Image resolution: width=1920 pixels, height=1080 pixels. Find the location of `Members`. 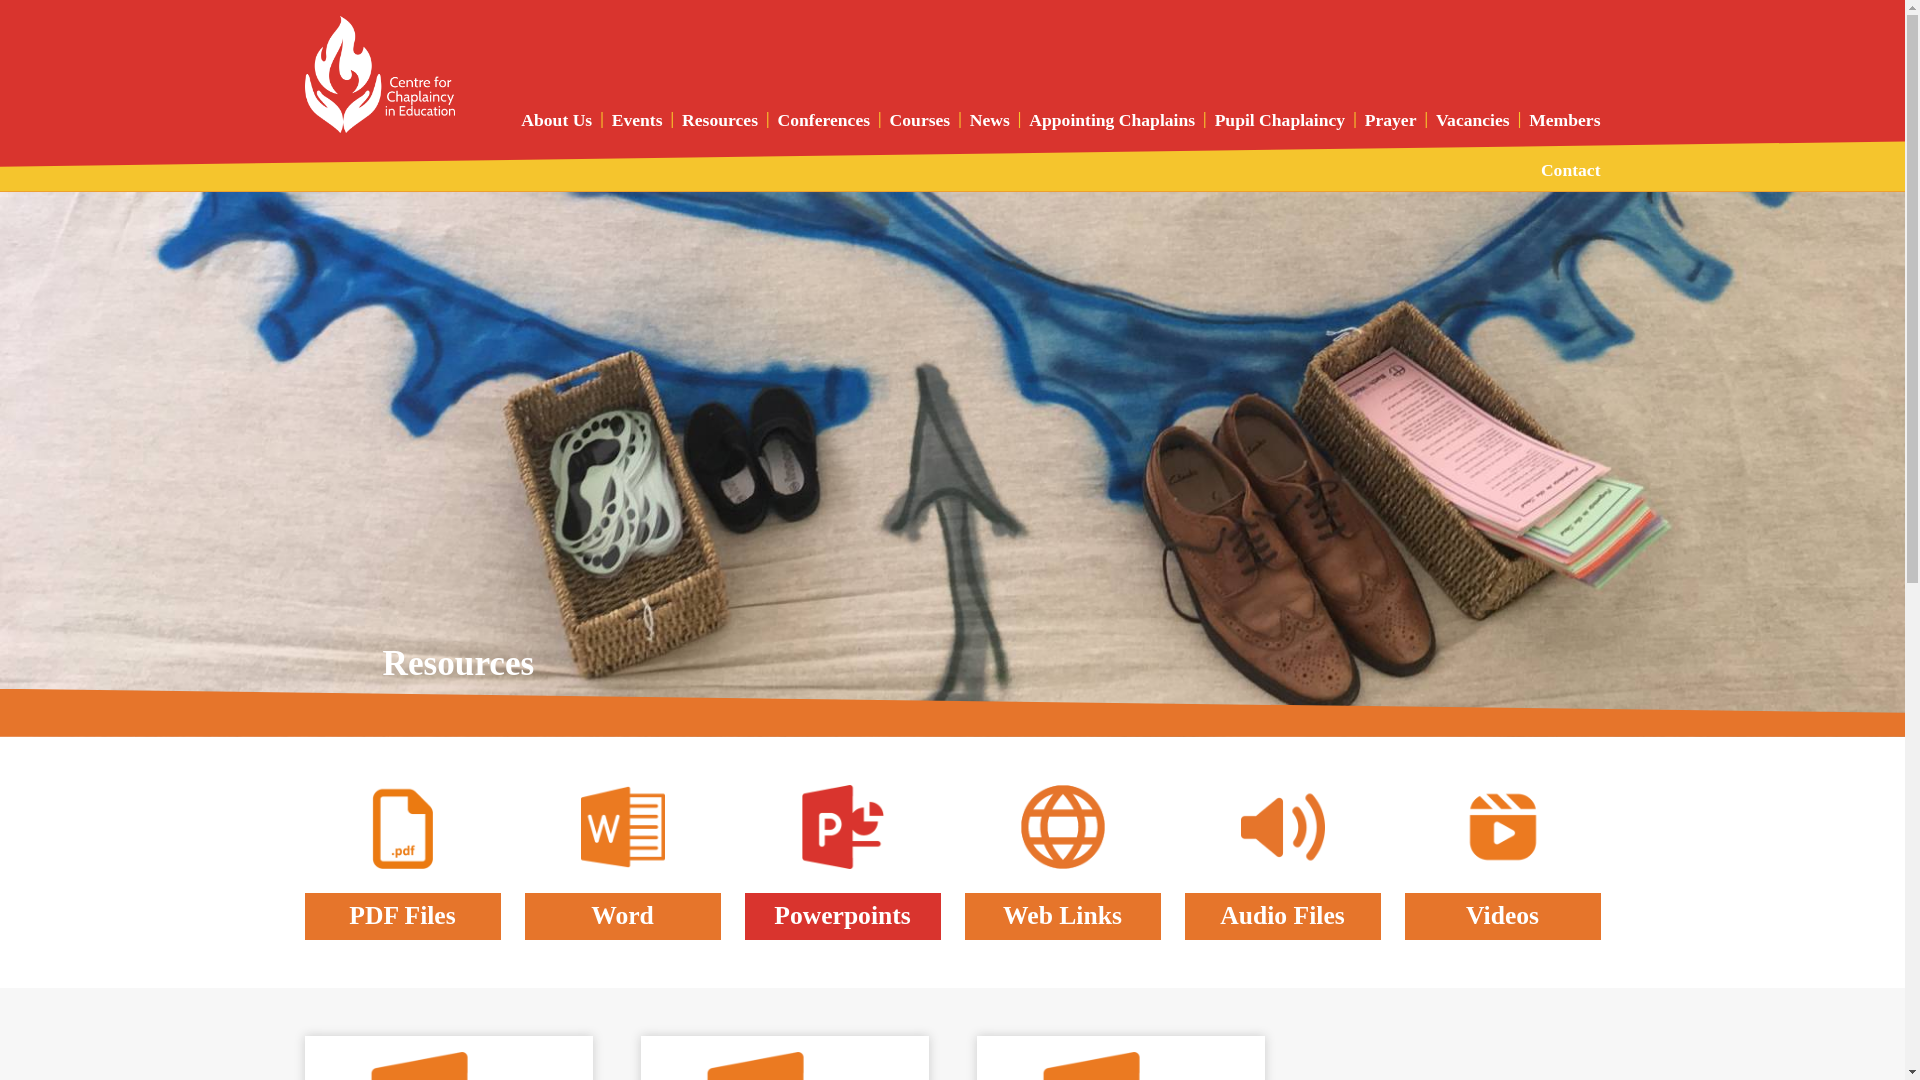

Members is located at coordinates (1564, 119).